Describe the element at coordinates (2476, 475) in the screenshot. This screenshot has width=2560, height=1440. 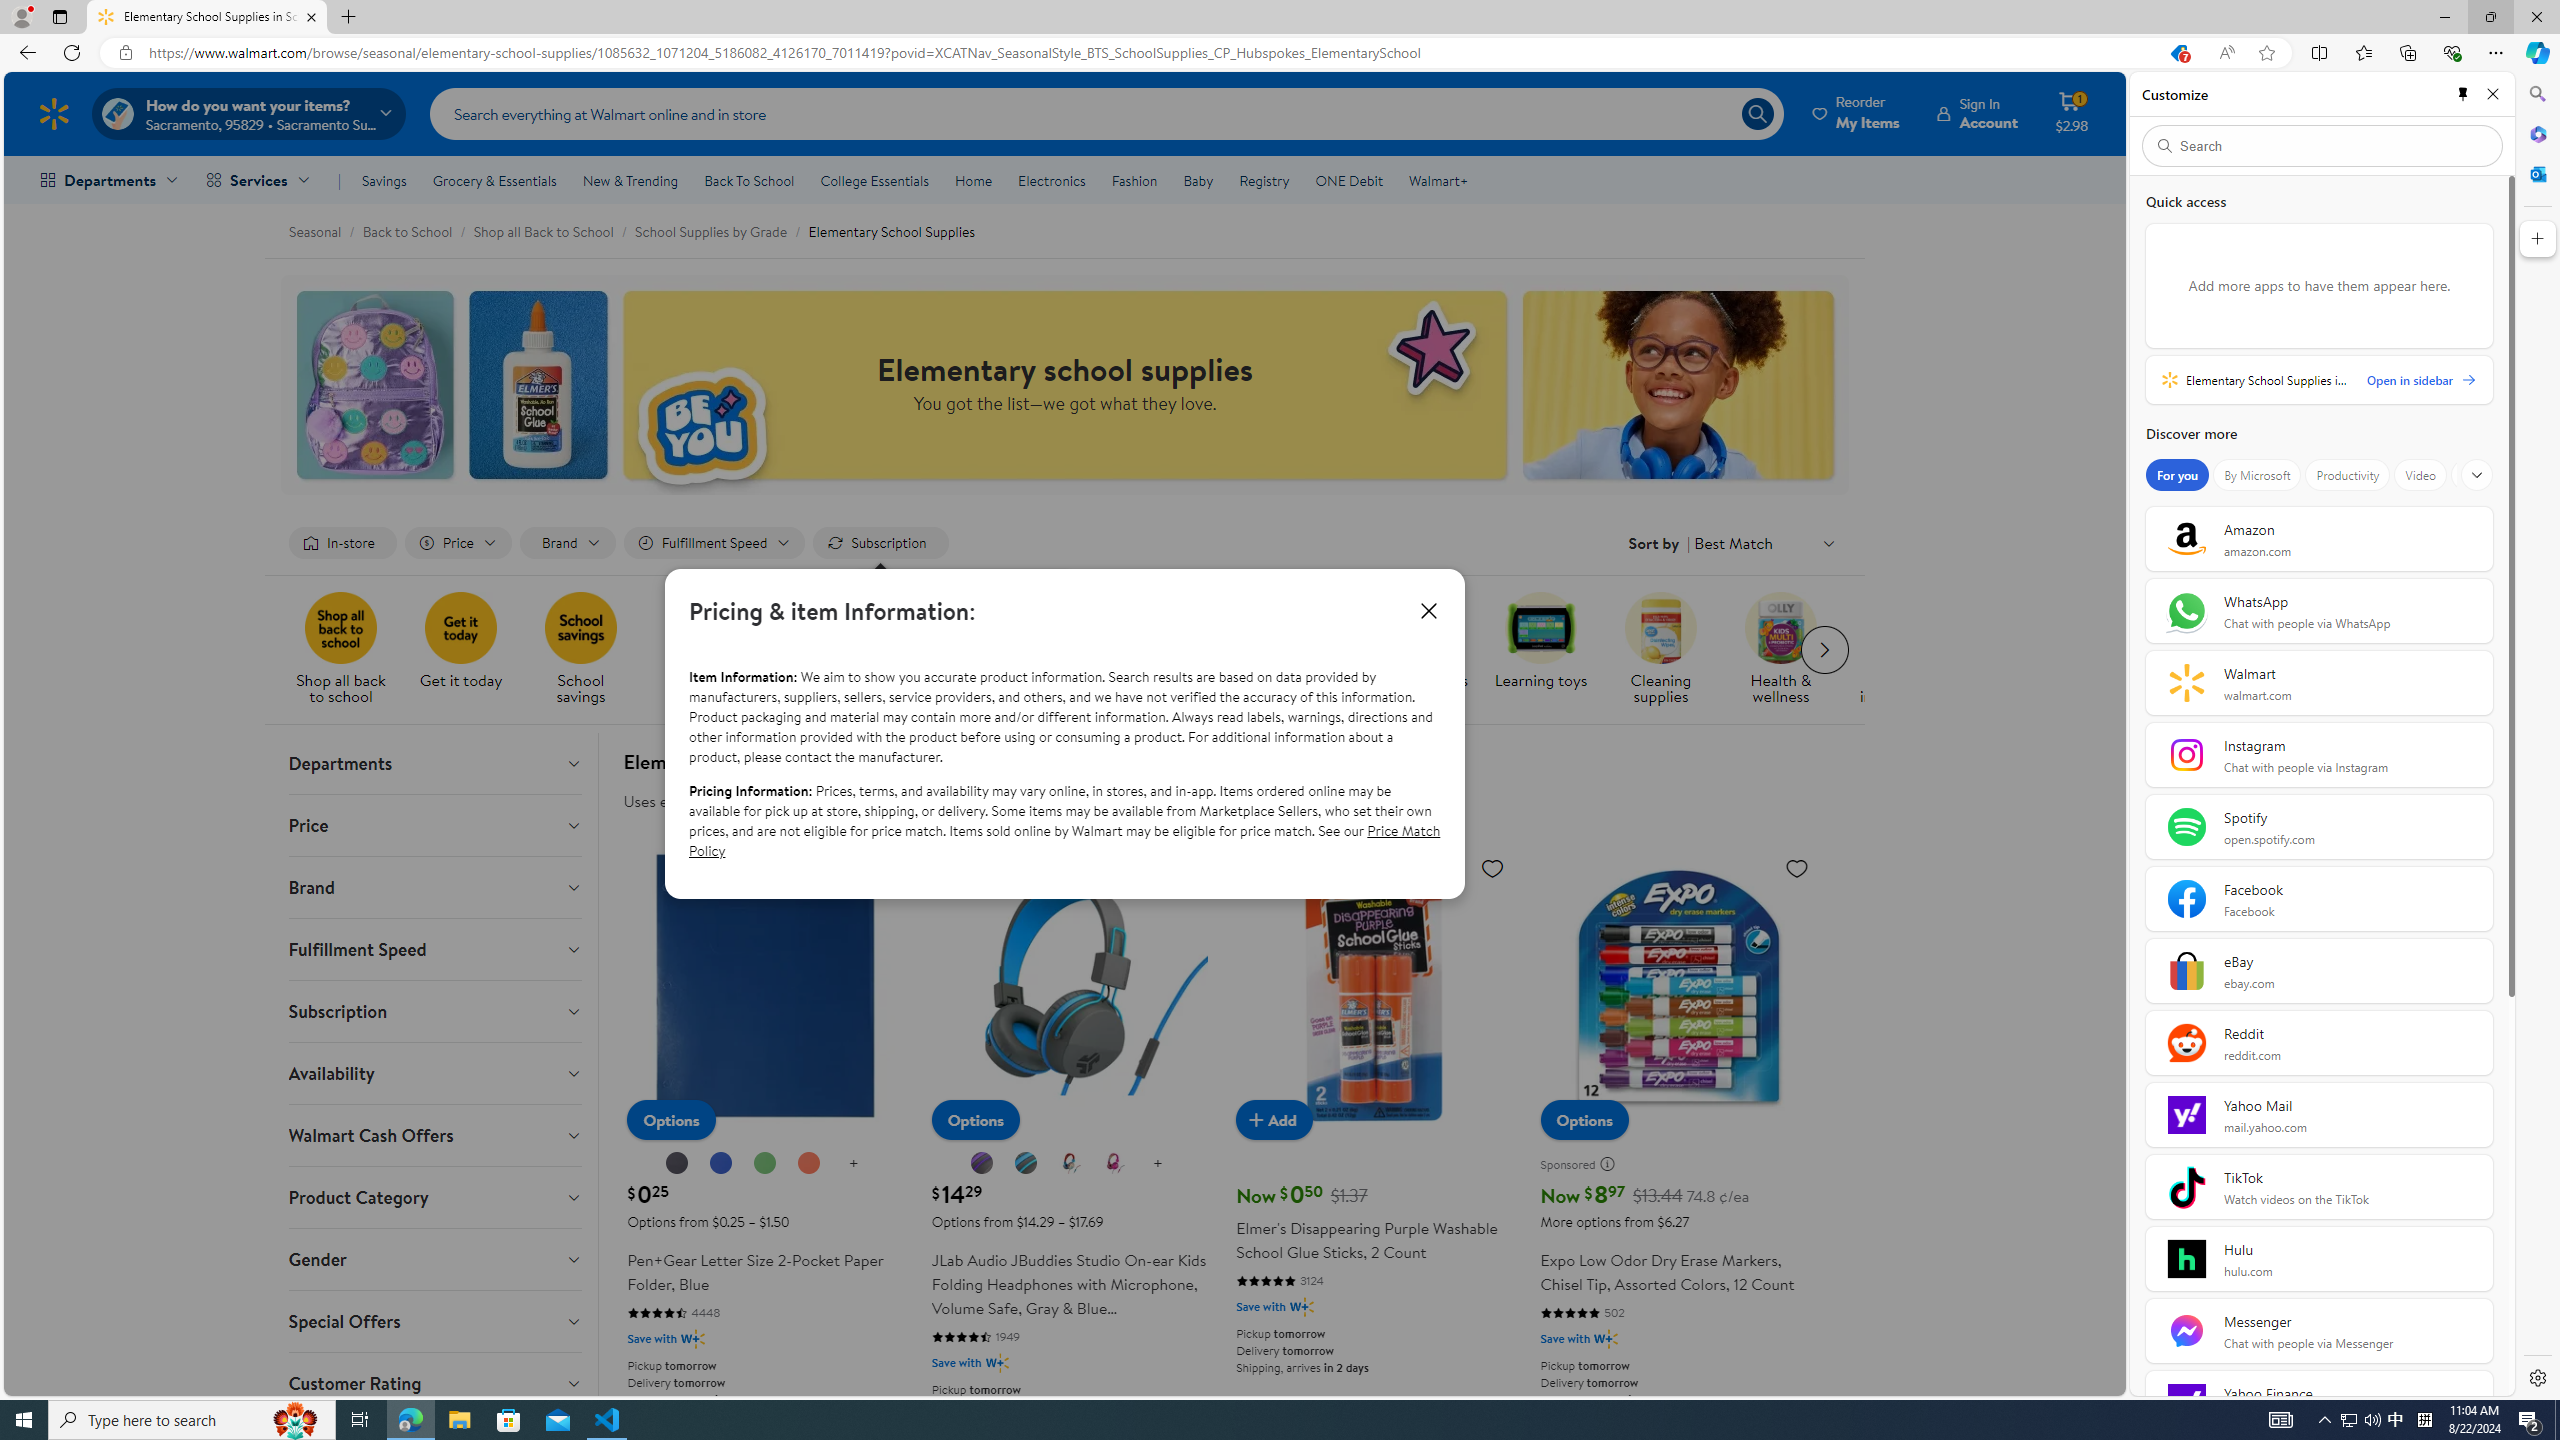
I see `Show more` at that location.